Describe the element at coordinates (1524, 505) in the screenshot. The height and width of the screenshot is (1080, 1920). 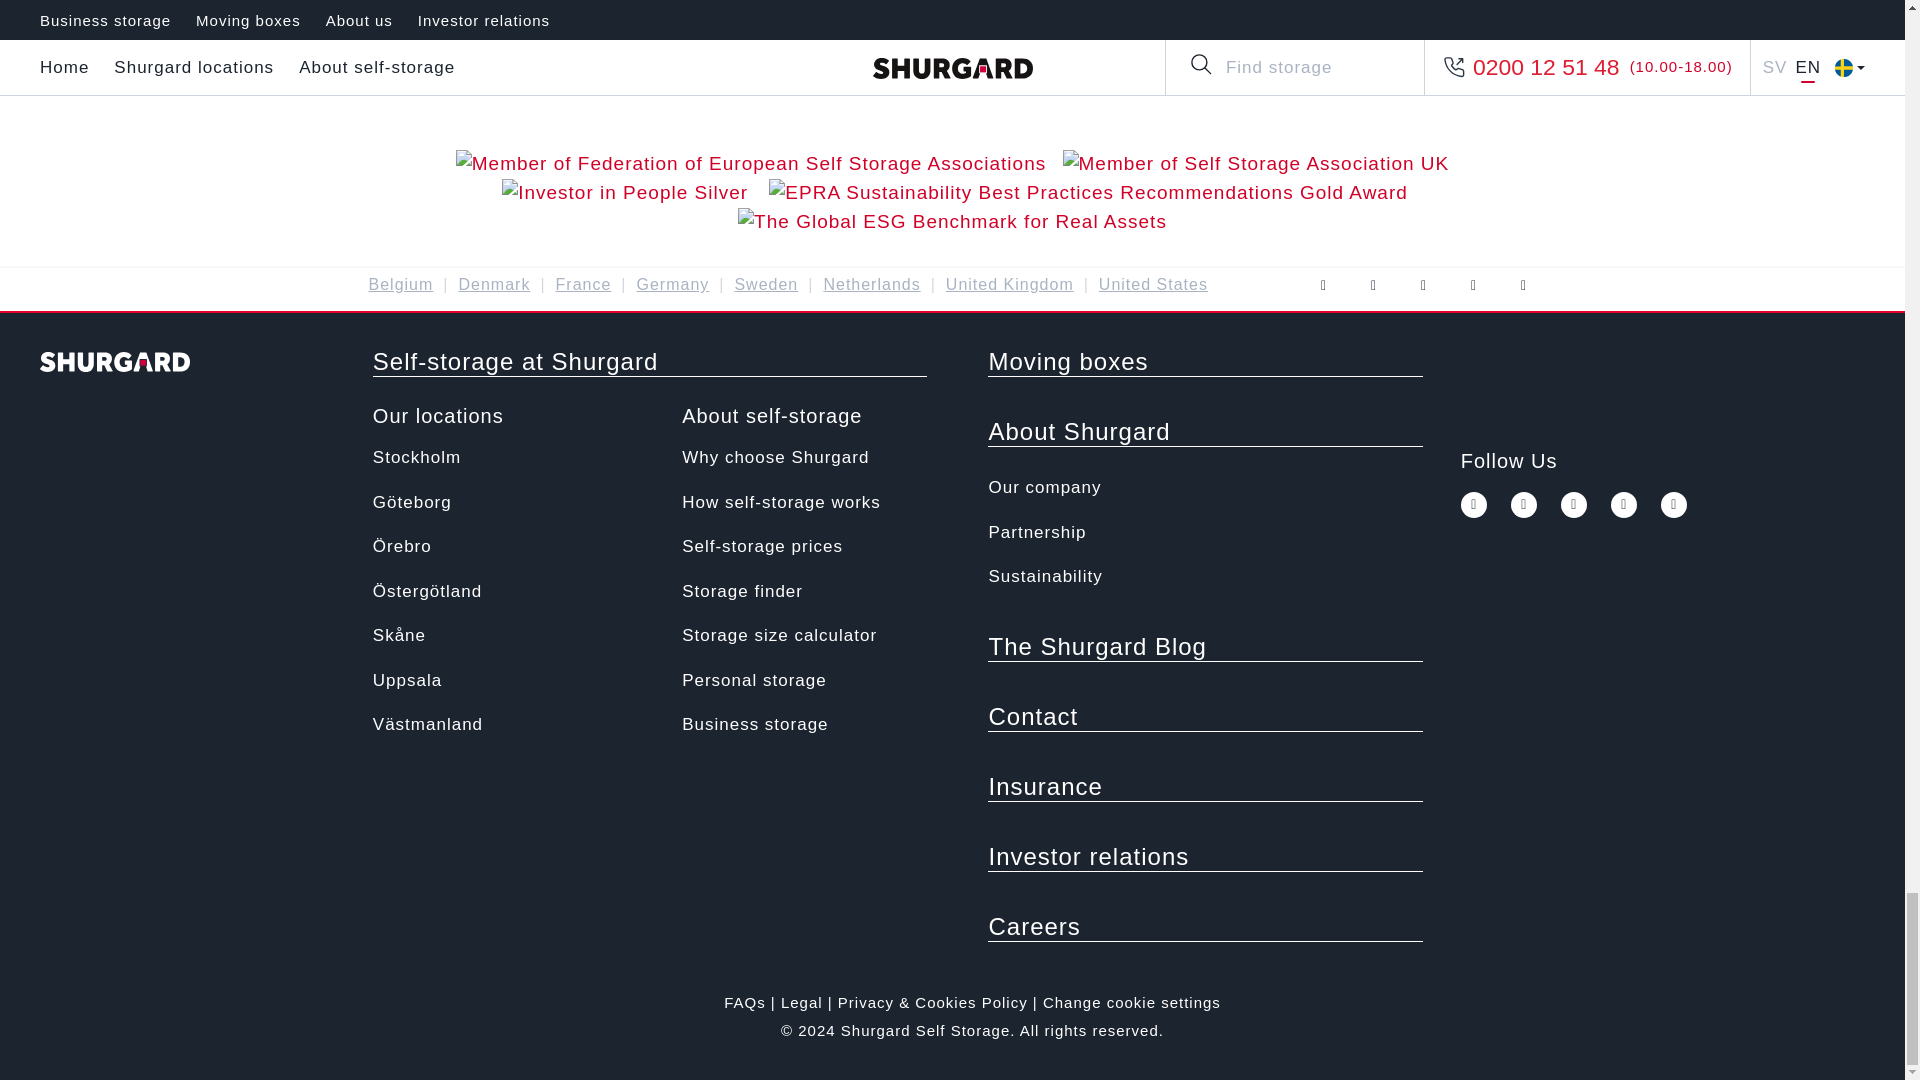
I see `twitter` at that location.